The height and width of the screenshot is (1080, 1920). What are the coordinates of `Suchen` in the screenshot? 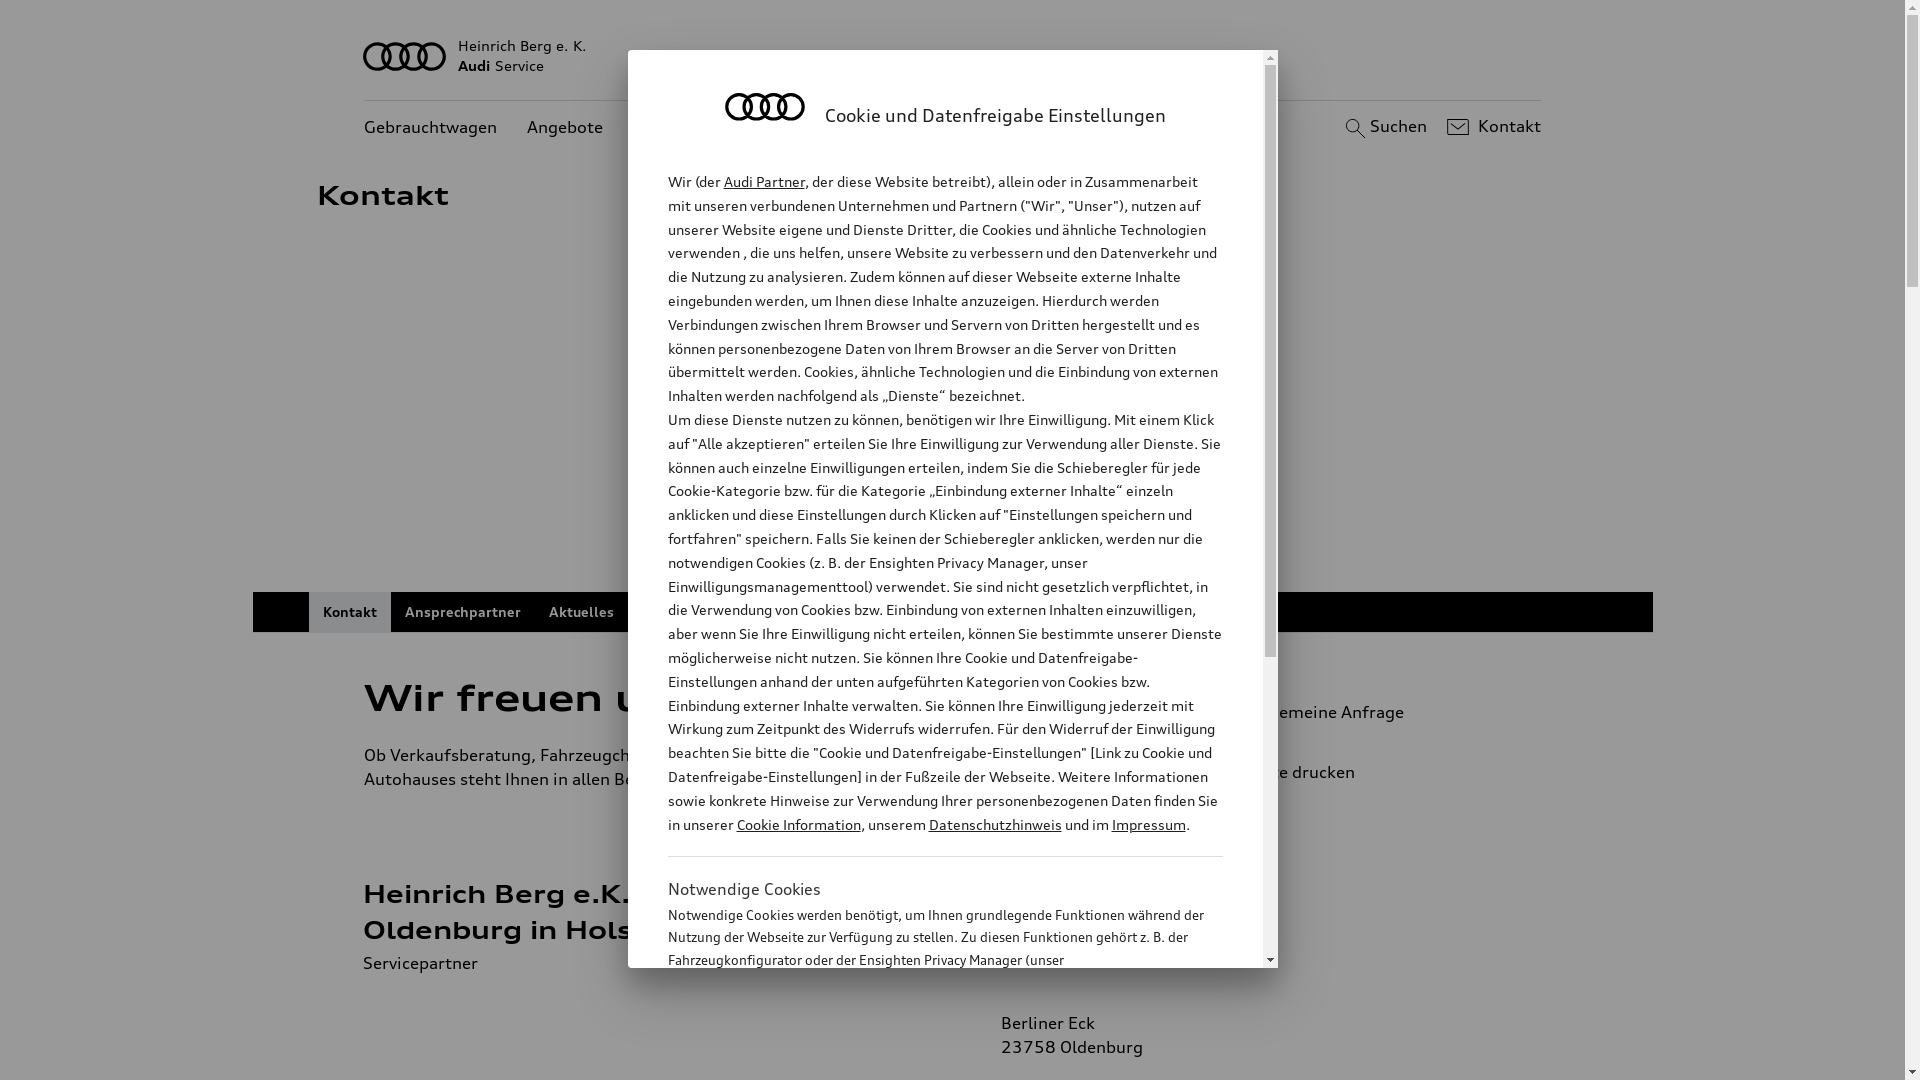 It's located at (1384, 127).